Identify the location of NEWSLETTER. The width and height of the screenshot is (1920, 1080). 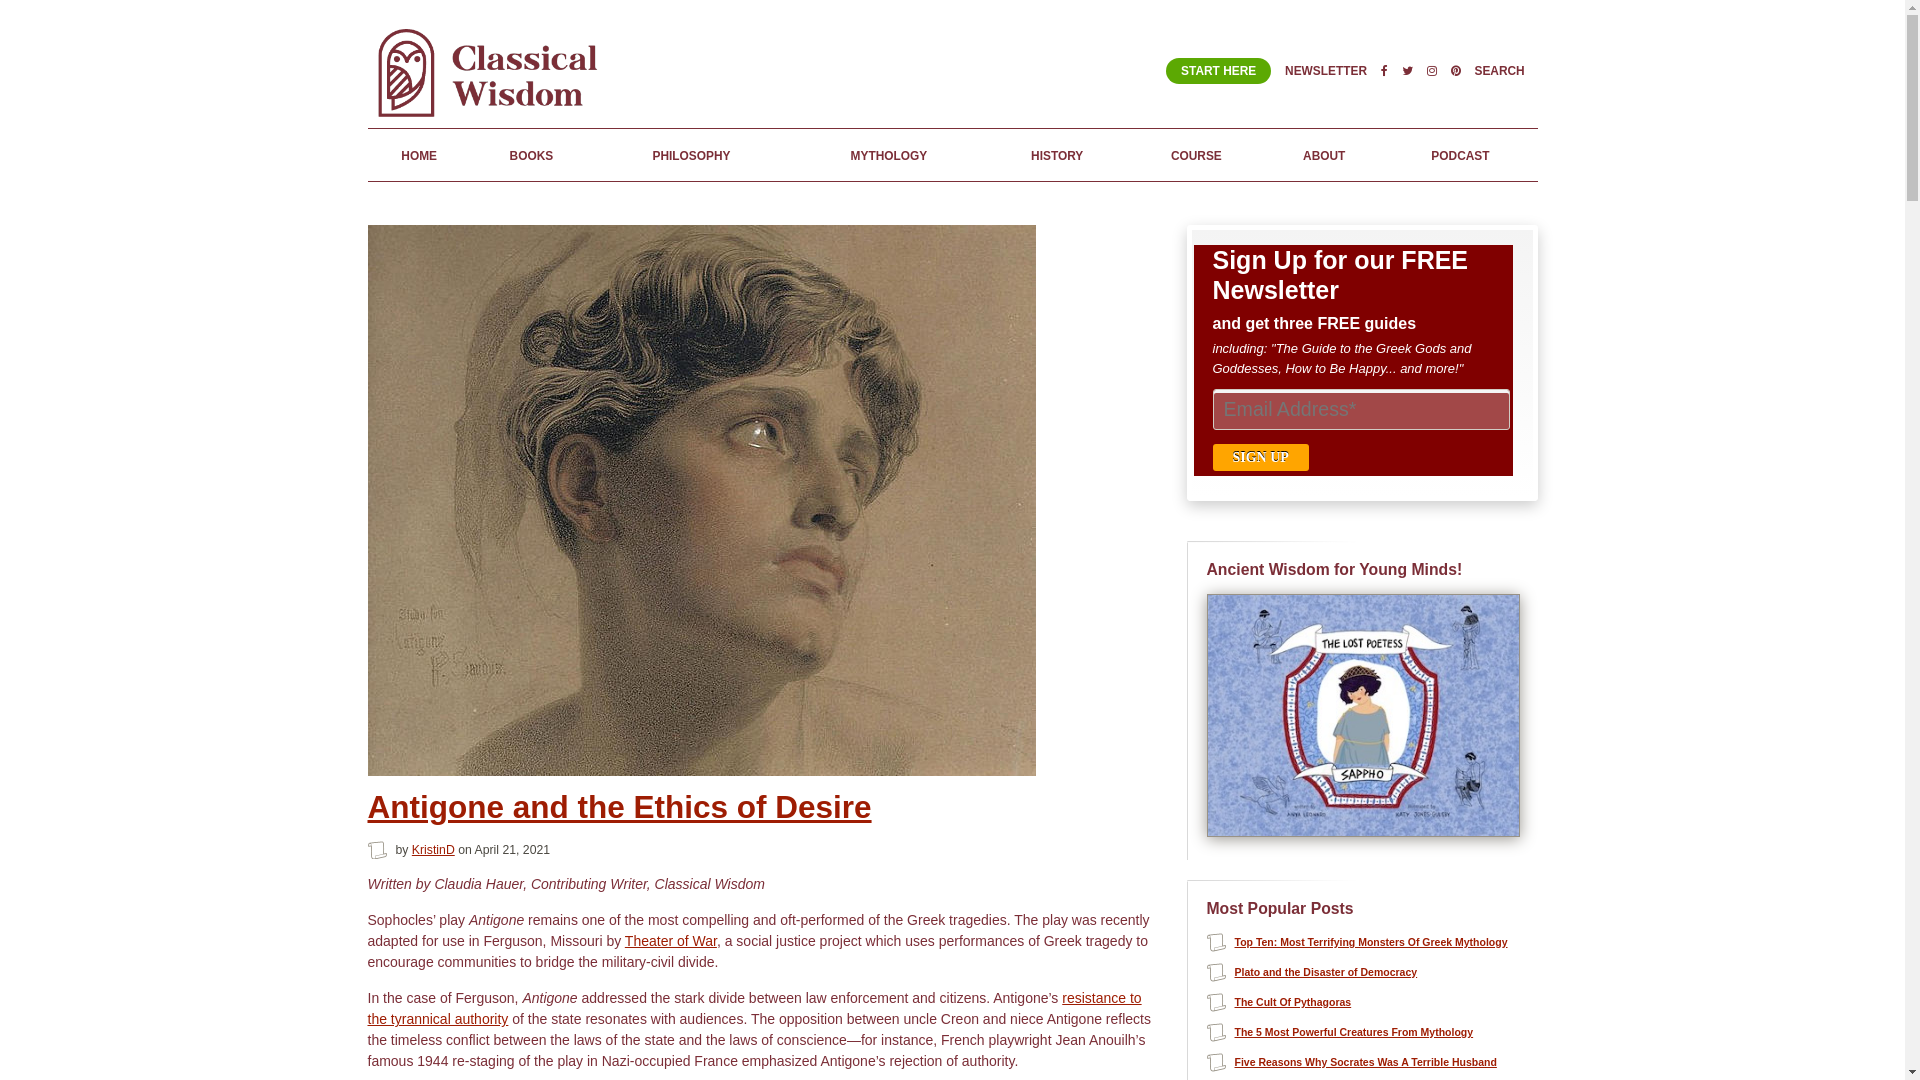
(1326, 70).